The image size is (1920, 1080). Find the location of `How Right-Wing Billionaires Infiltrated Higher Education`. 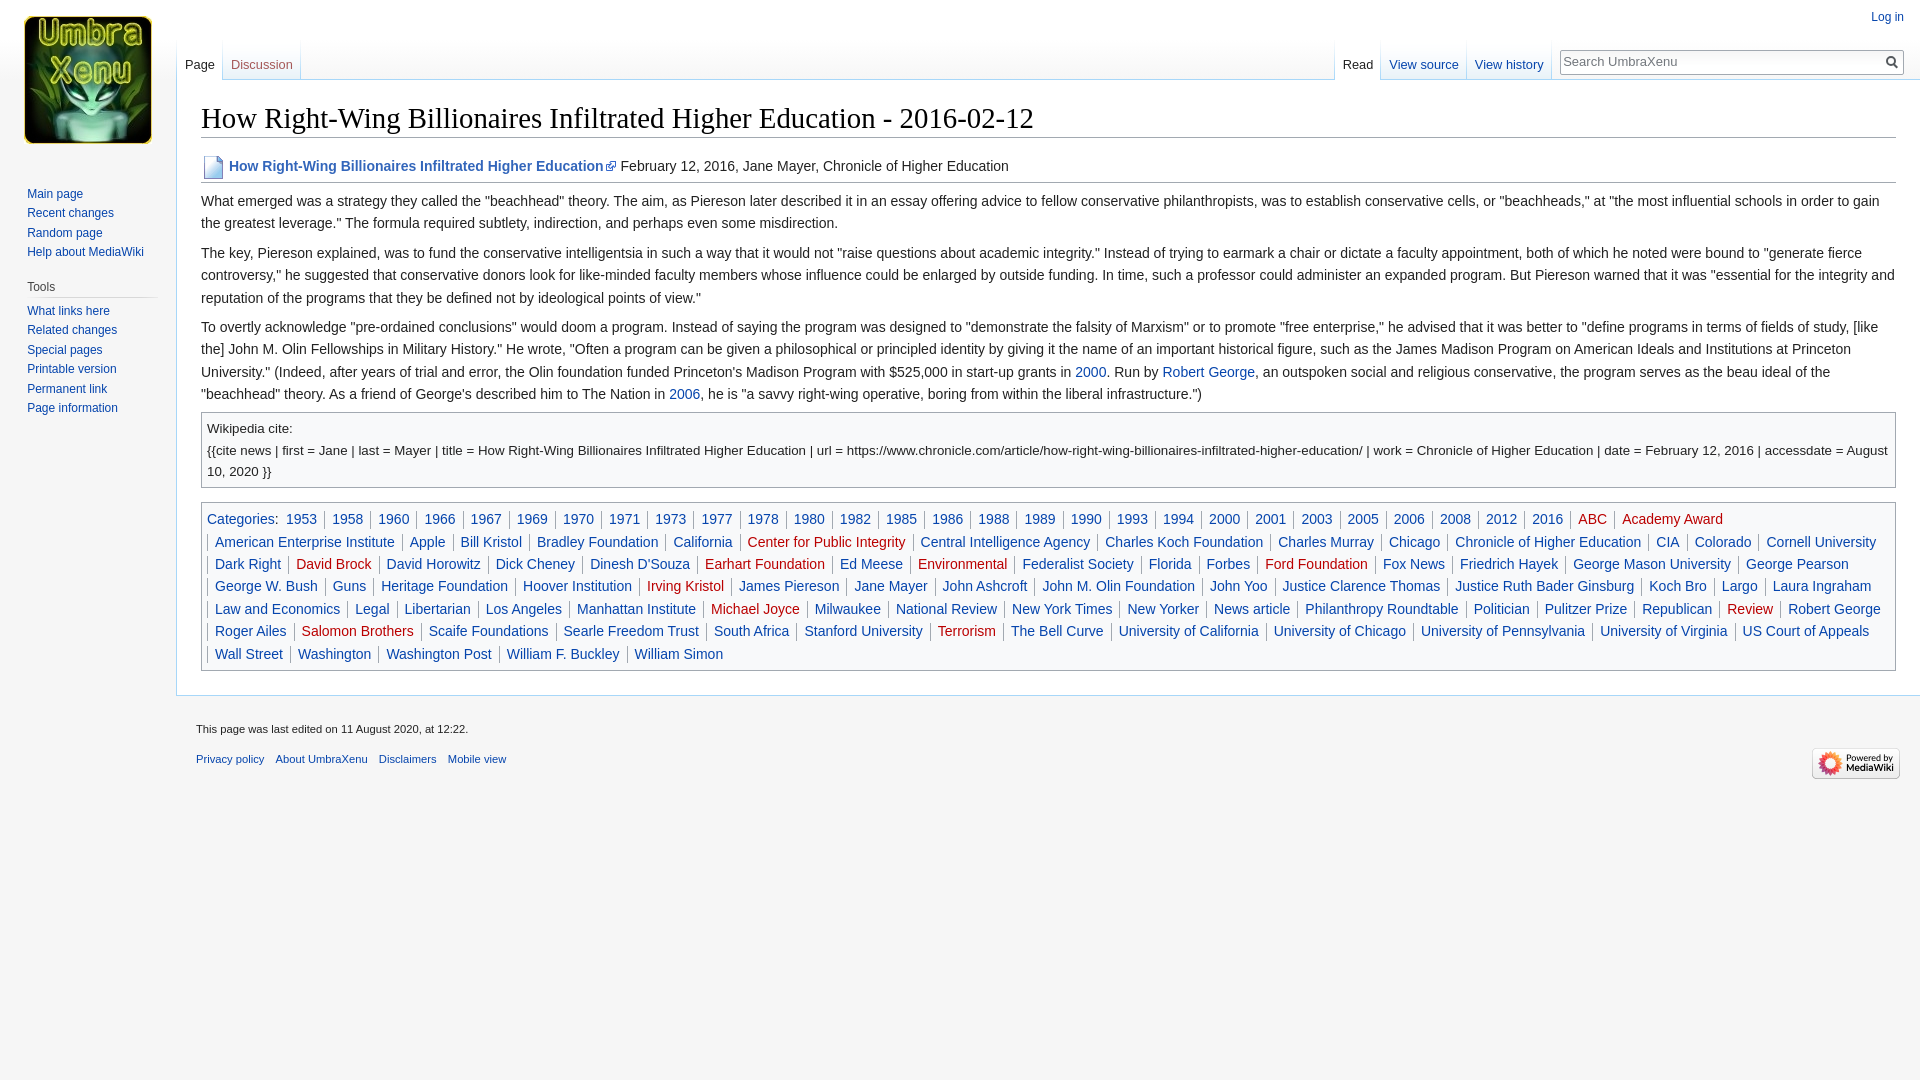

How Right-Wing Billionaires Infiltrated Higher Education is located at coordinates (422, 165).